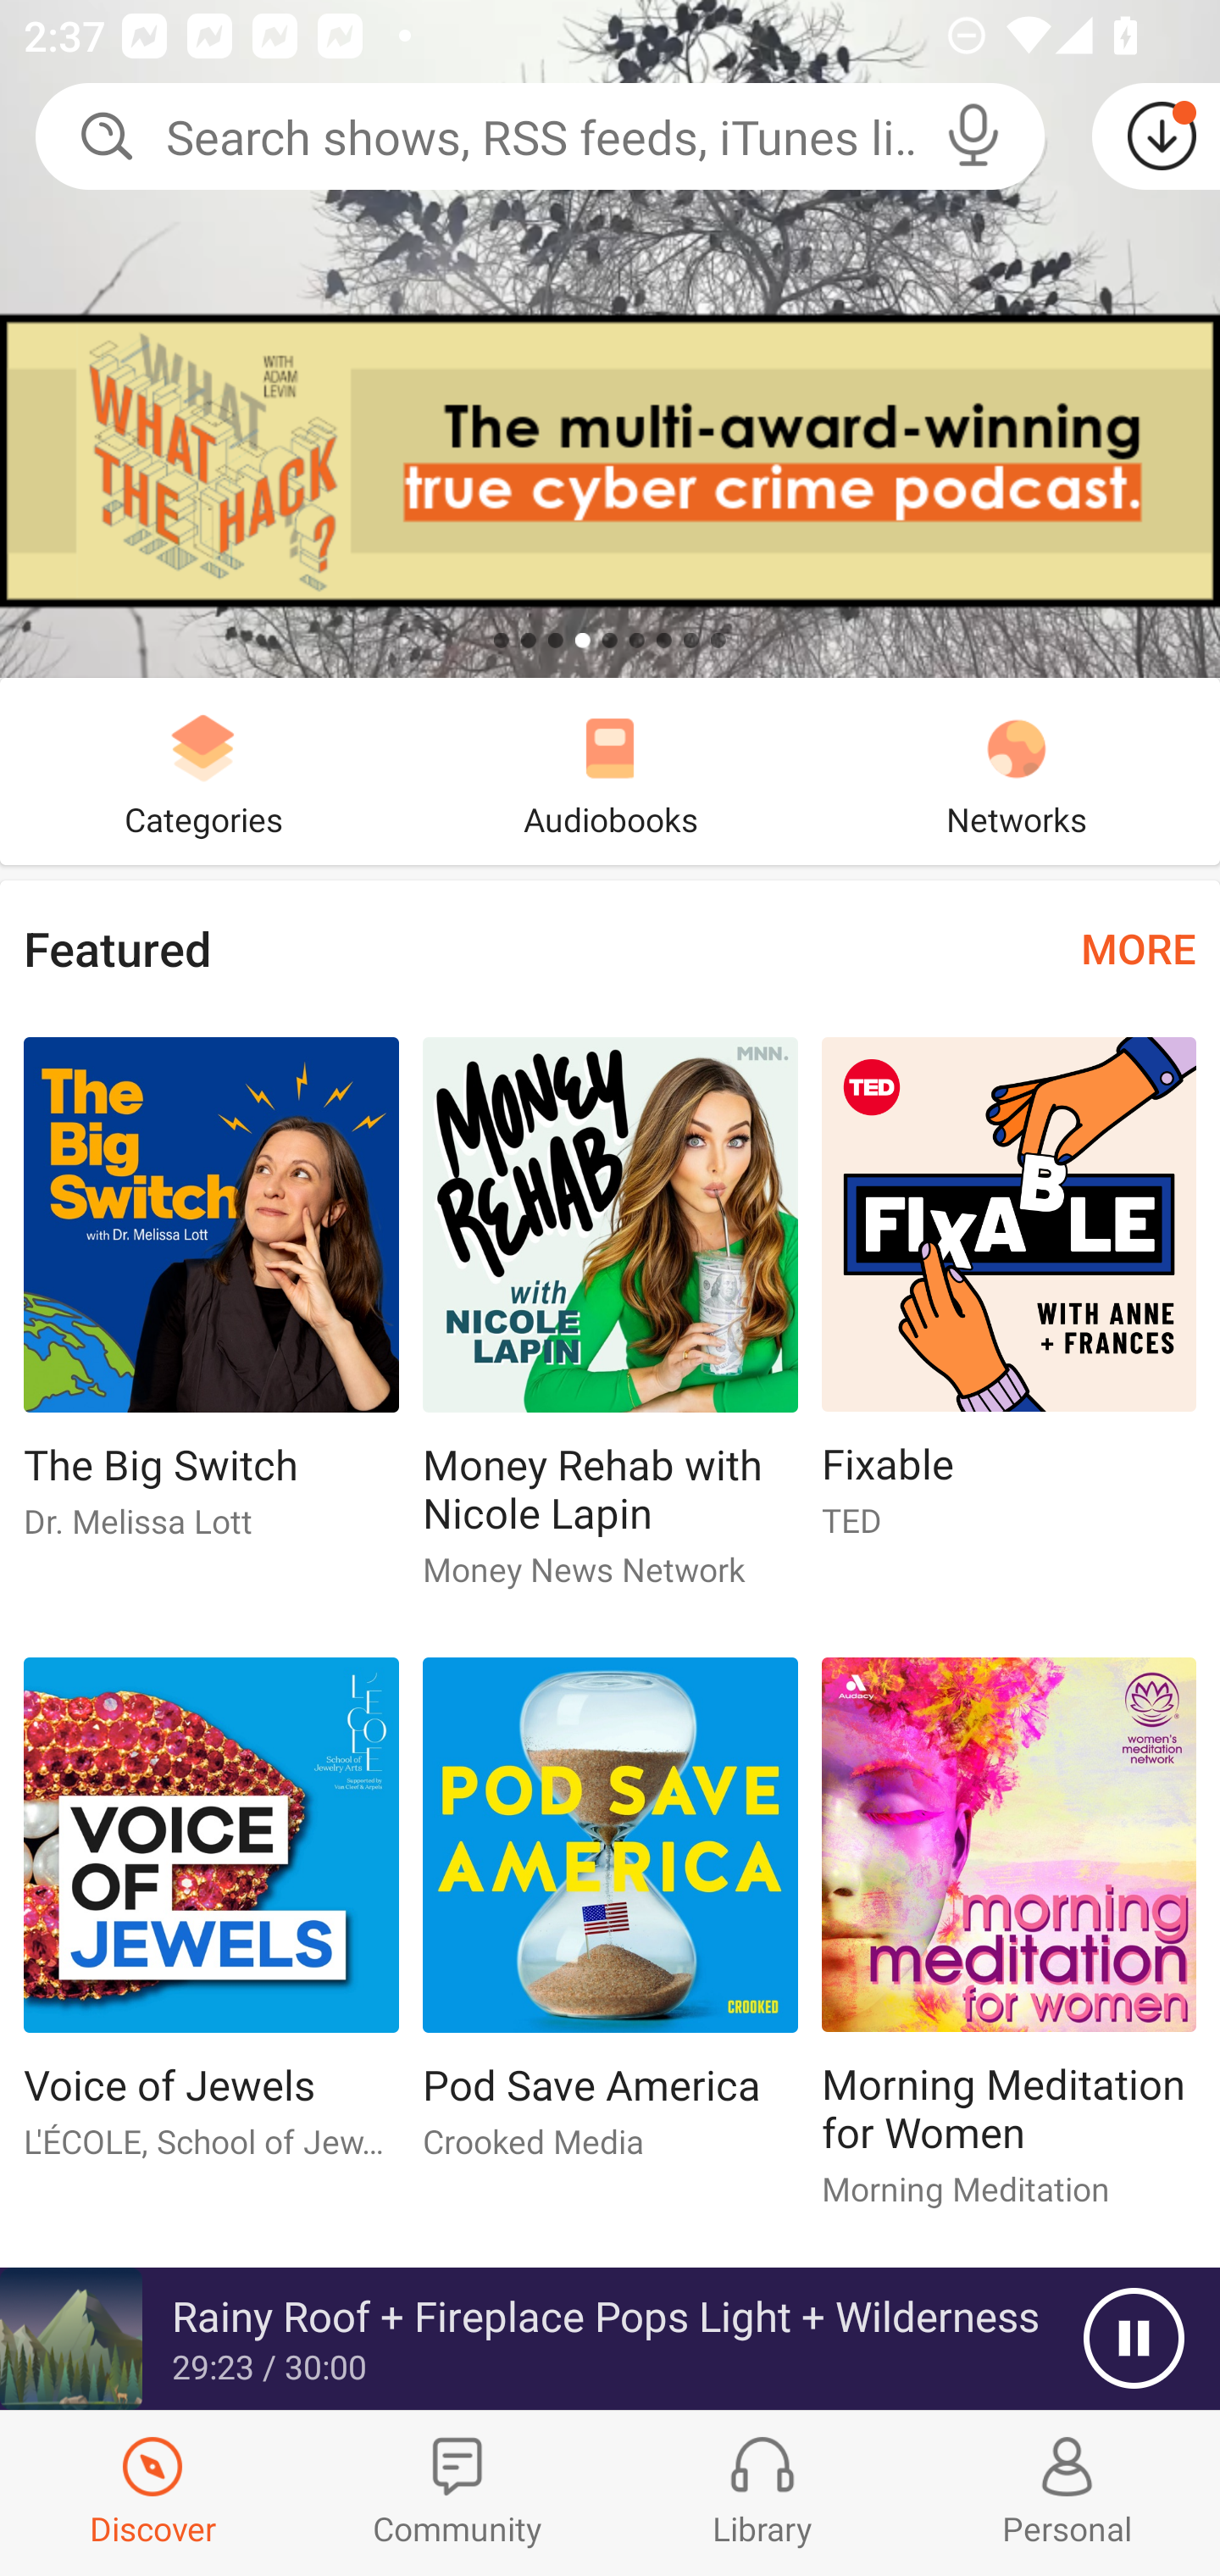  I want to click on MORE, so click(1139, 947).